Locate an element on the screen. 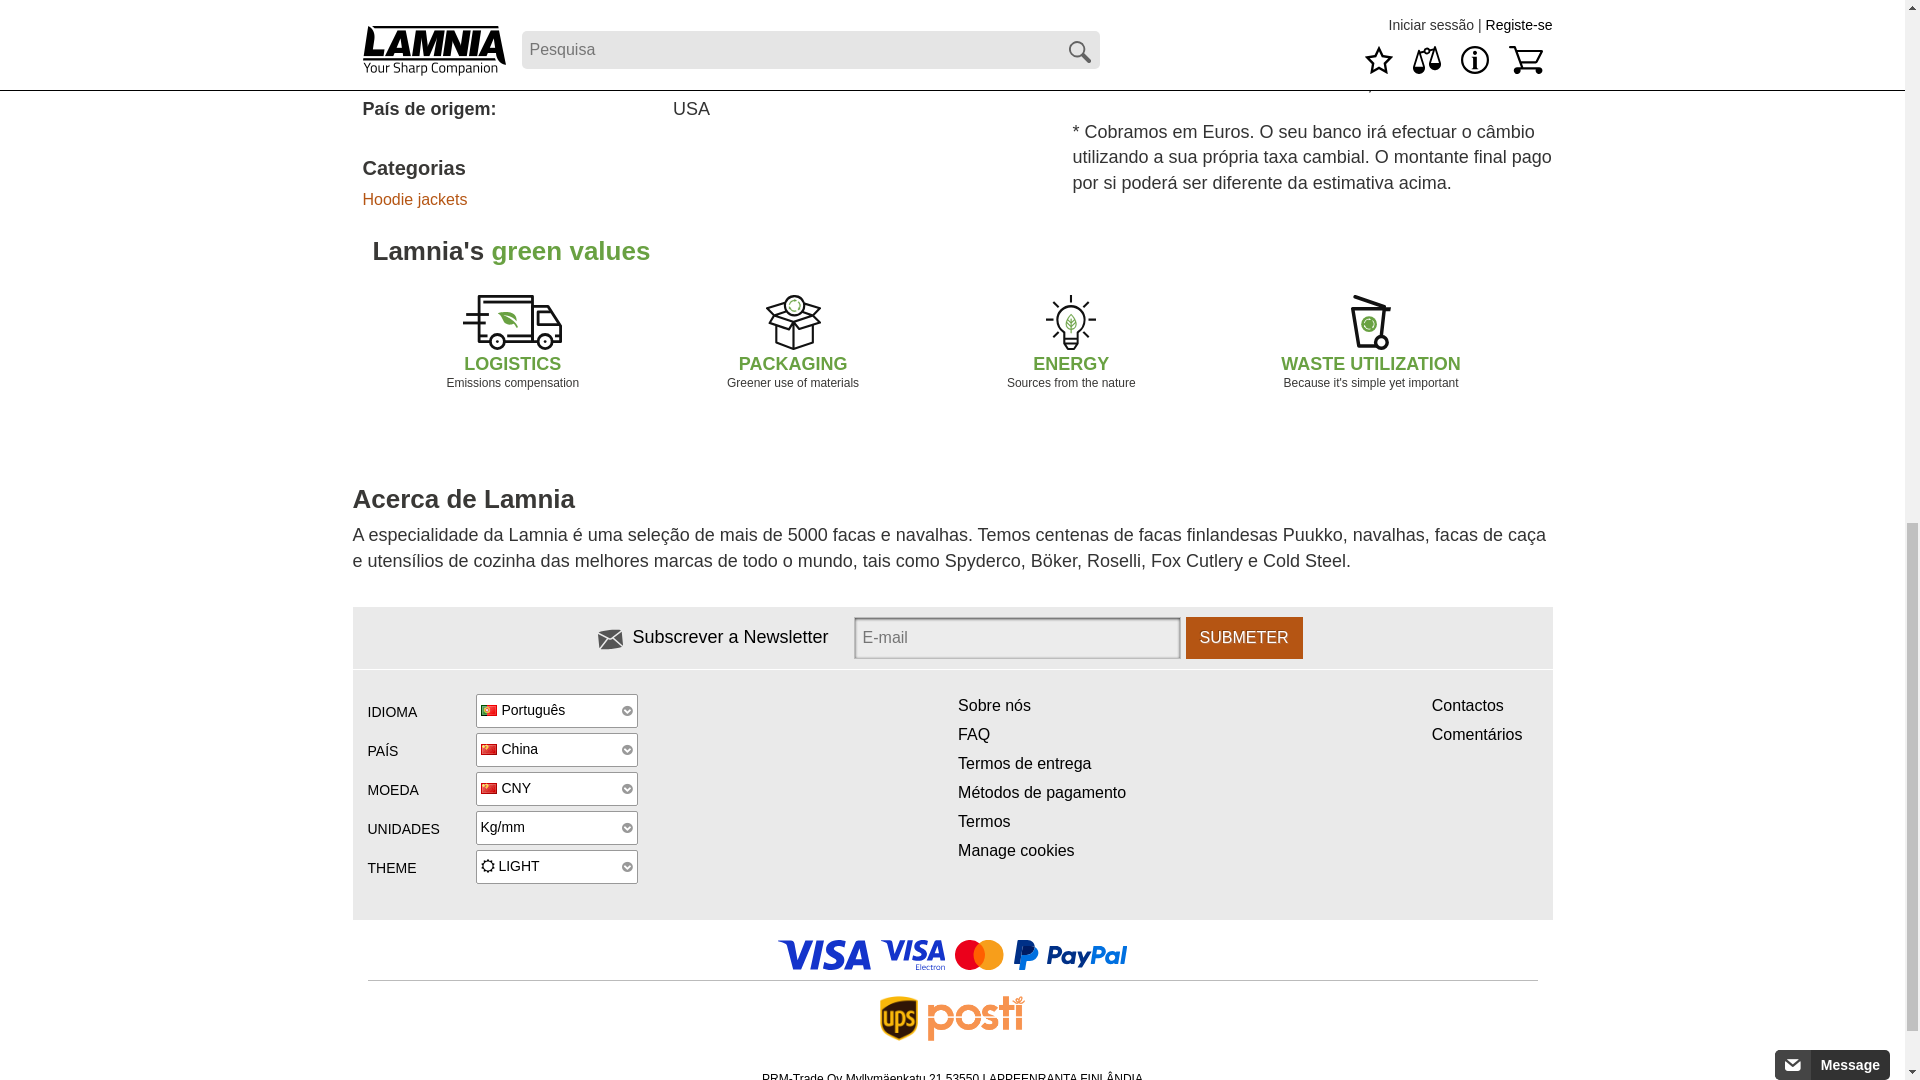 The width and height of the screenshot is (1920, 1080). Posti is located at coordinates (976, 1018).